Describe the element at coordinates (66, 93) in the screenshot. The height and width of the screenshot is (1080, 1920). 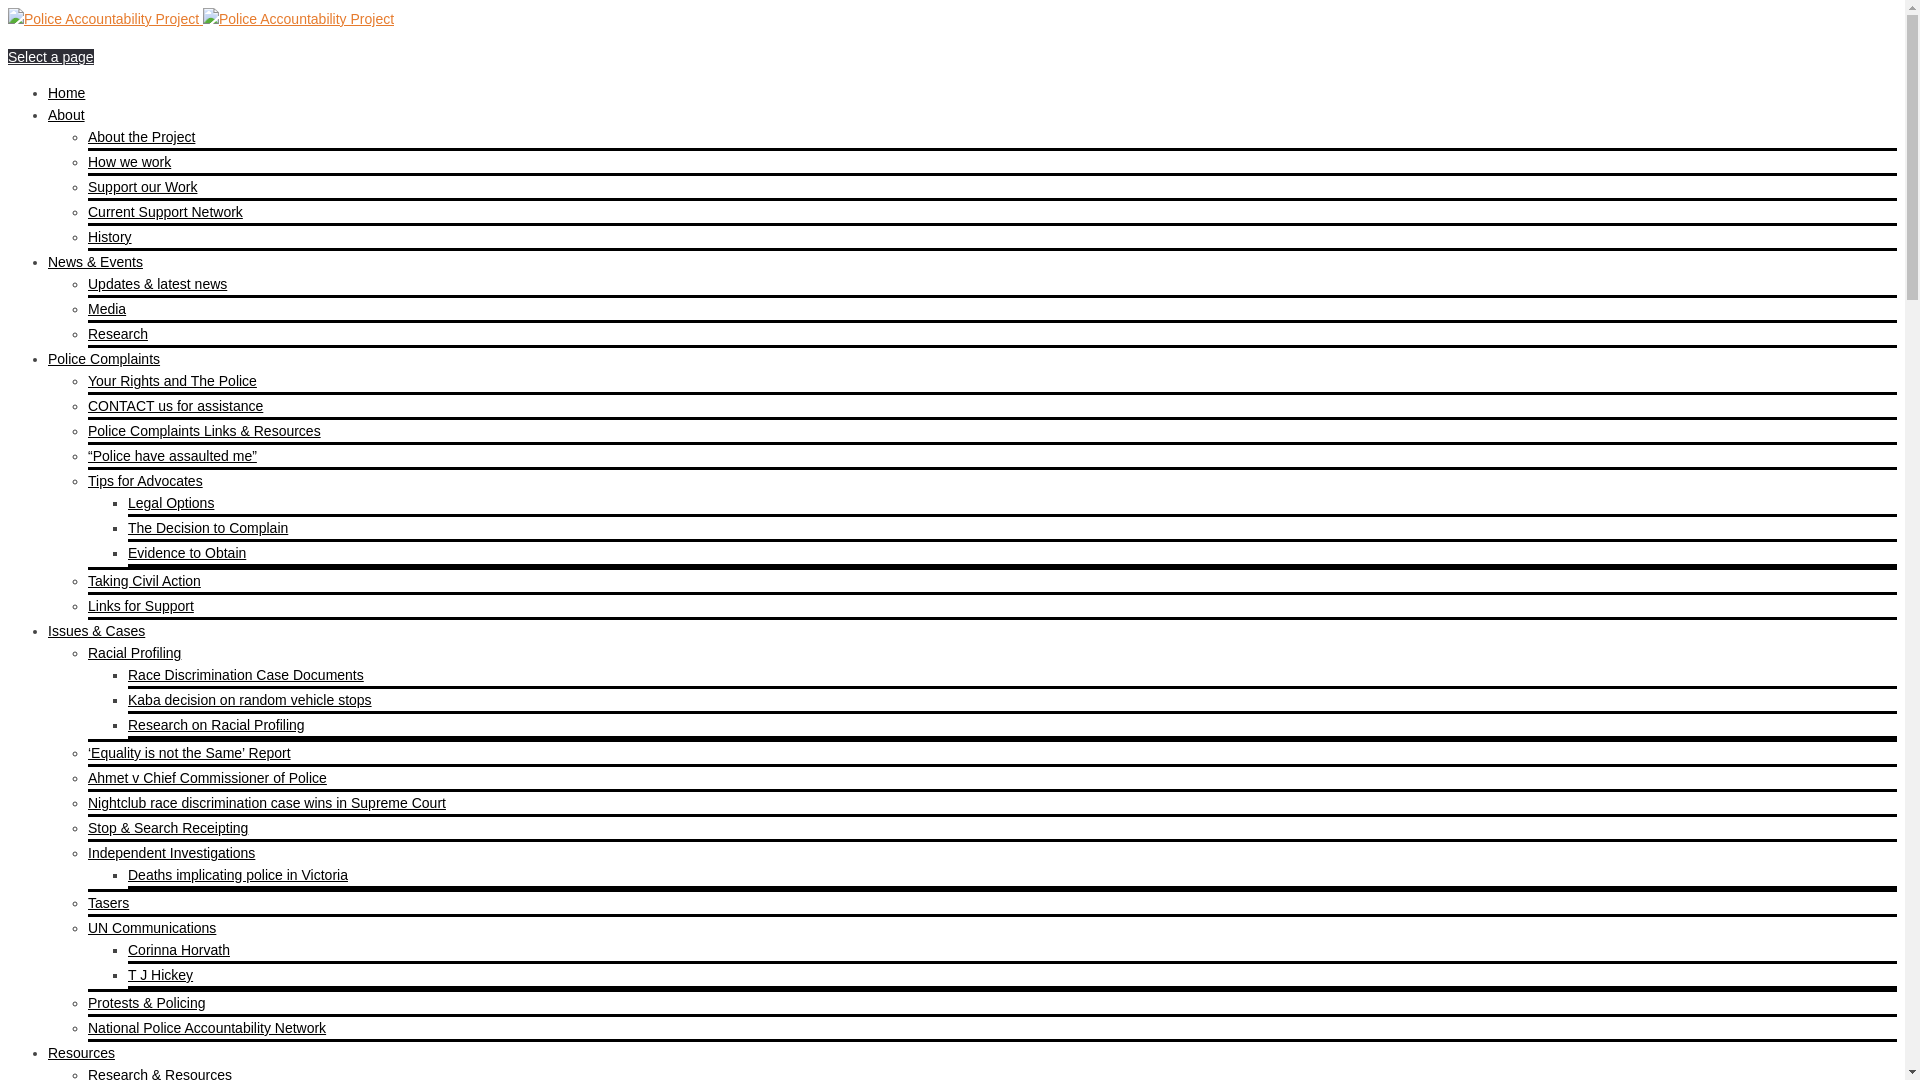
I see `Home` at that location.